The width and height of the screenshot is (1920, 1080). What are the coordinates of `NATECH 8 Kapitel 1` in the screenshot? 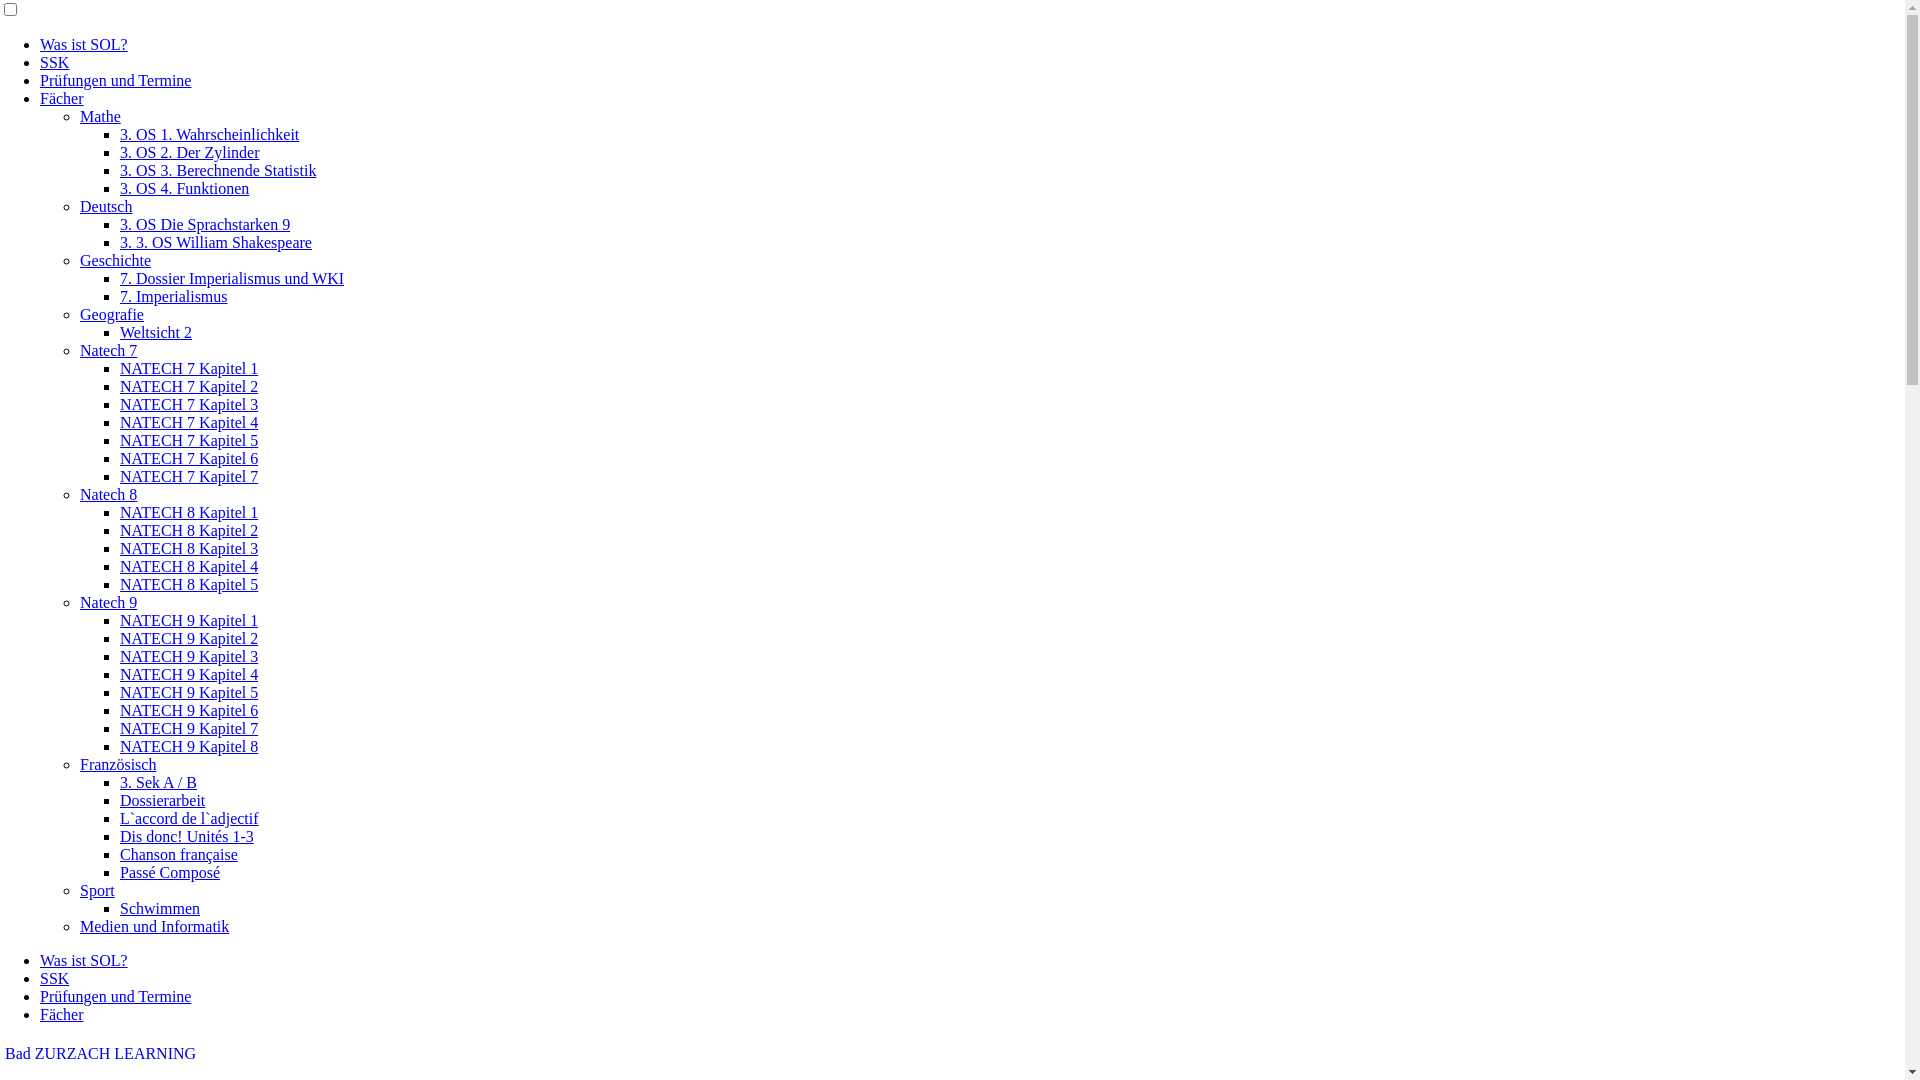 It's located at (189, 512).